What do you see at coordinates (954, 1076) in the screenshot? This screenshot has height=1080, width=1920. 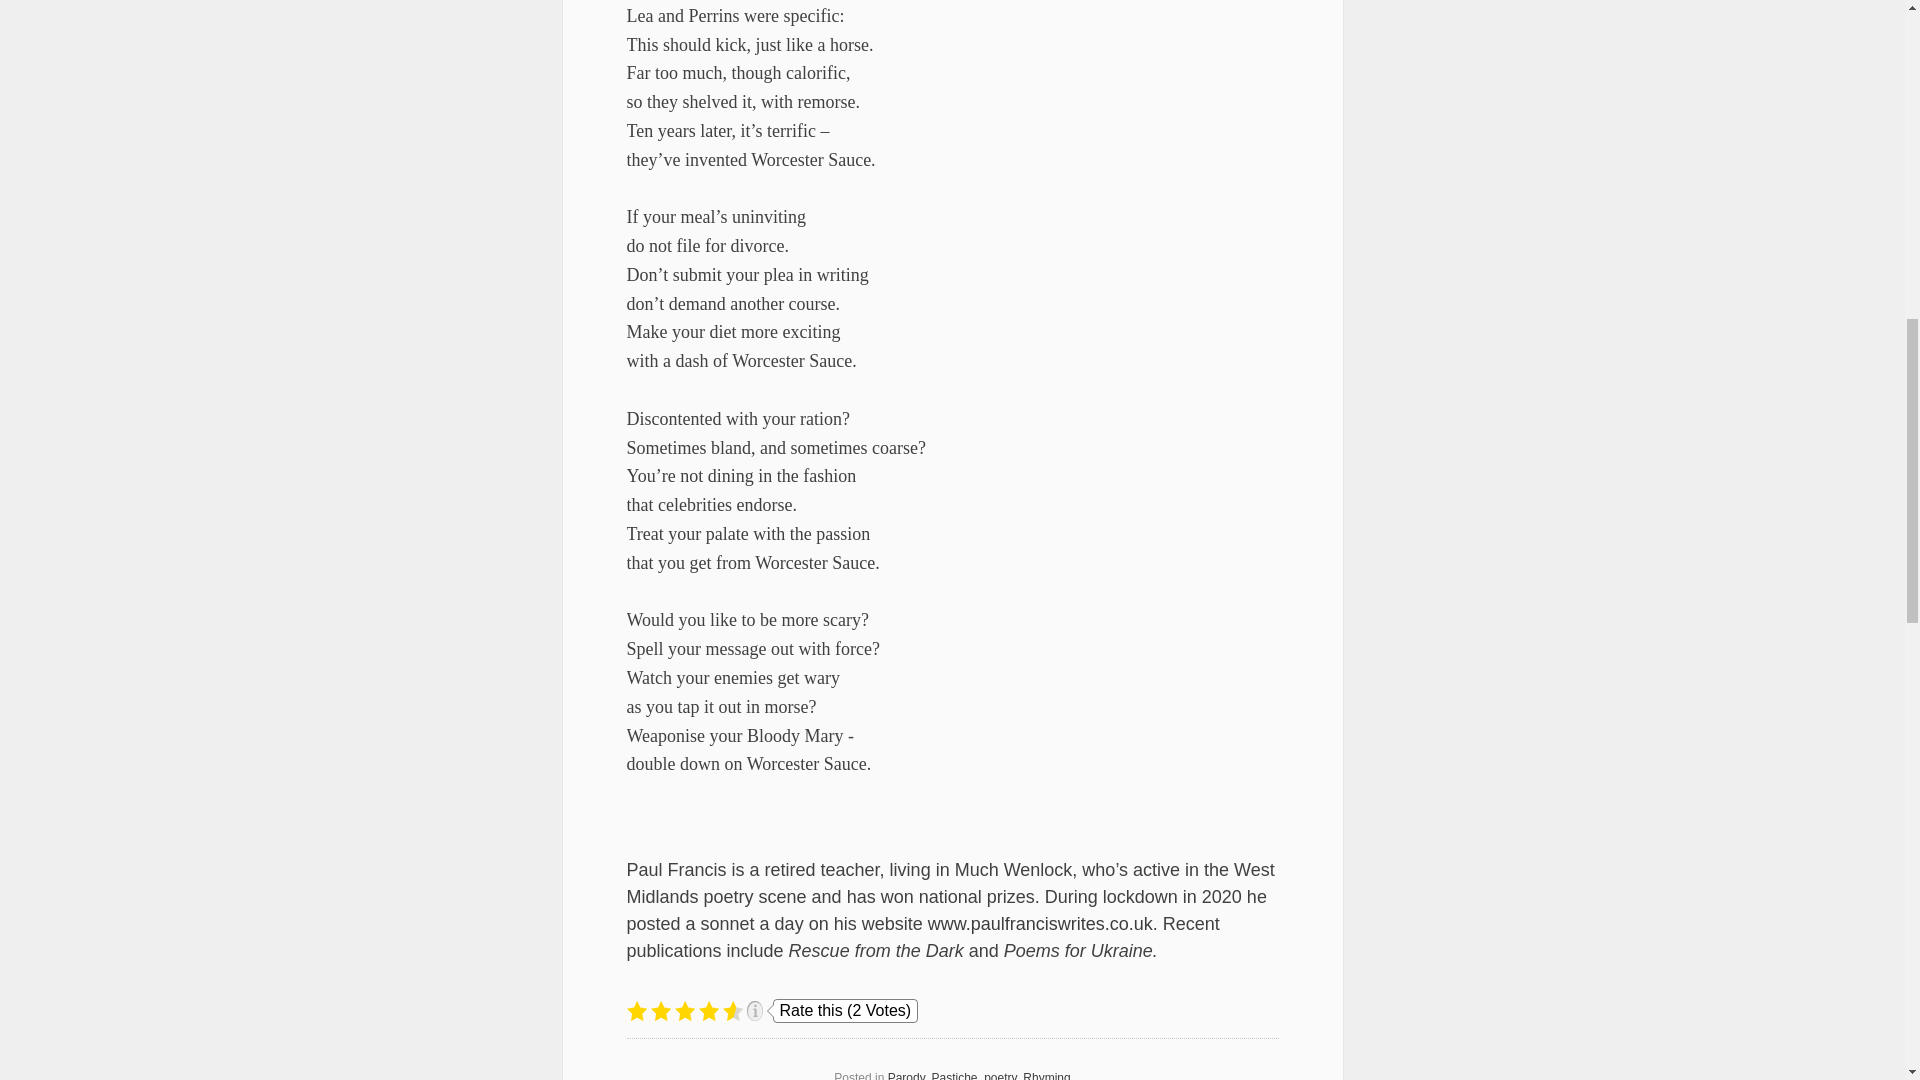 I see `Pastiche` at bounding box center [954, 1076].